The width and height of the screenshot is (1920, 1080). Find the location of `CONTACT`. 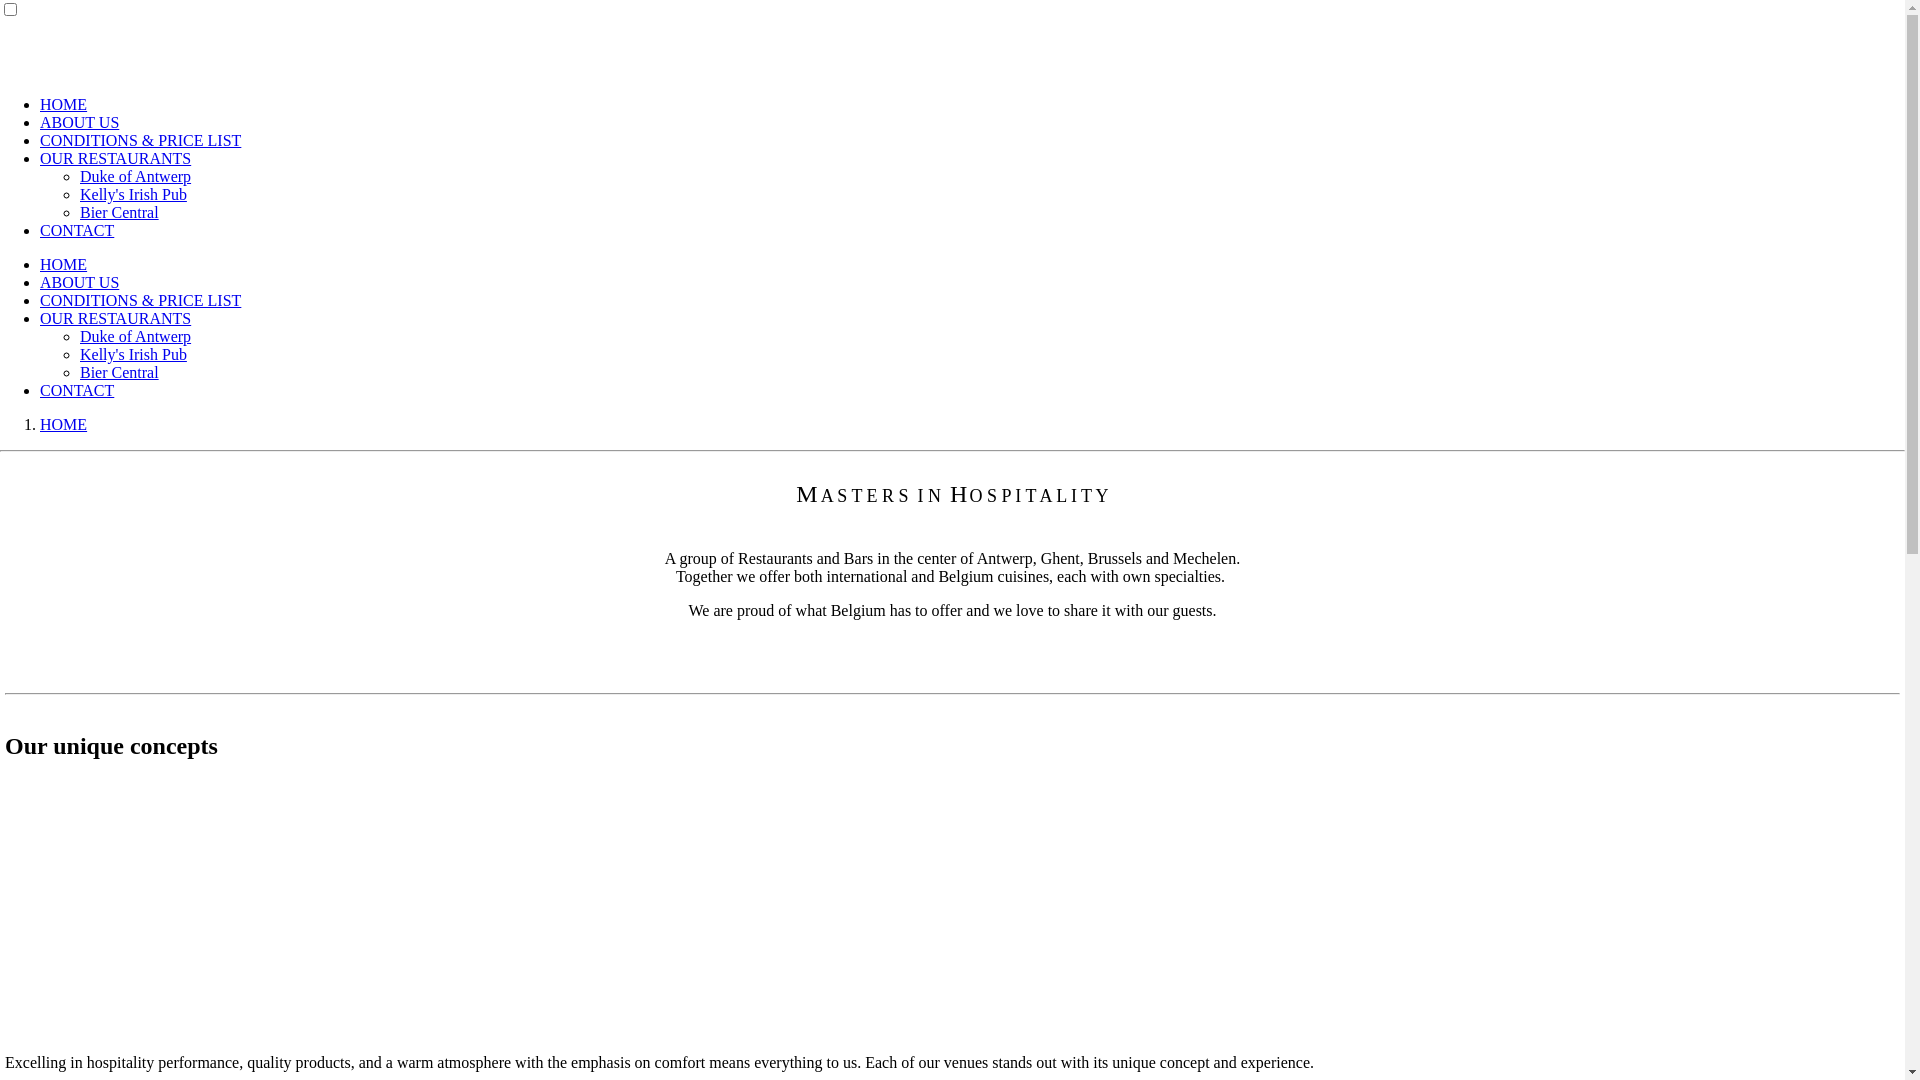

CONTACT is located at coordinates (77, 390).